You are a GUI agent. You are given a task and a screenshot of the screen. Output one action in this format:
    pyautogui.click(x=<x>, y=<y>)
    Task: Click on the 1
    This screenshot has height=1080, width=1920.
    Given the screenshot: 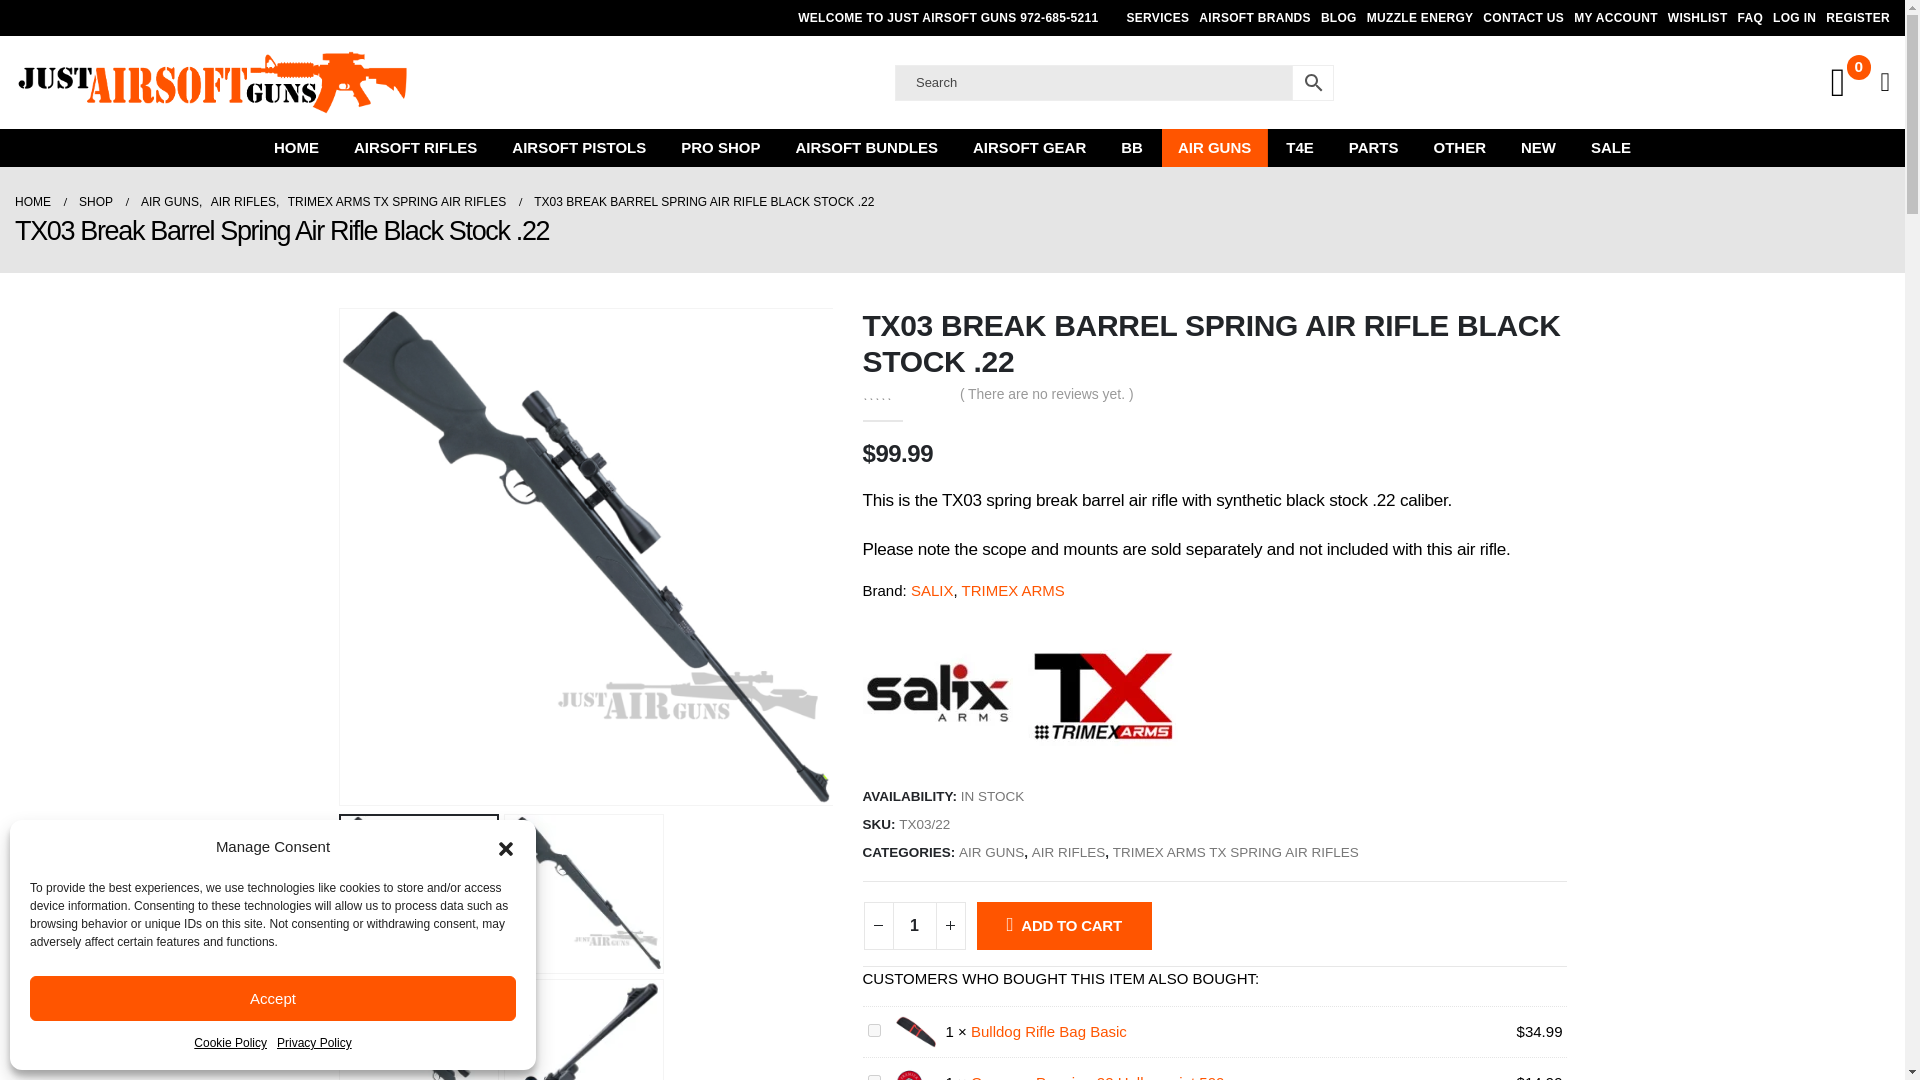 What is the action you would take?
    pyautogui.click(x=914, y=926)
    